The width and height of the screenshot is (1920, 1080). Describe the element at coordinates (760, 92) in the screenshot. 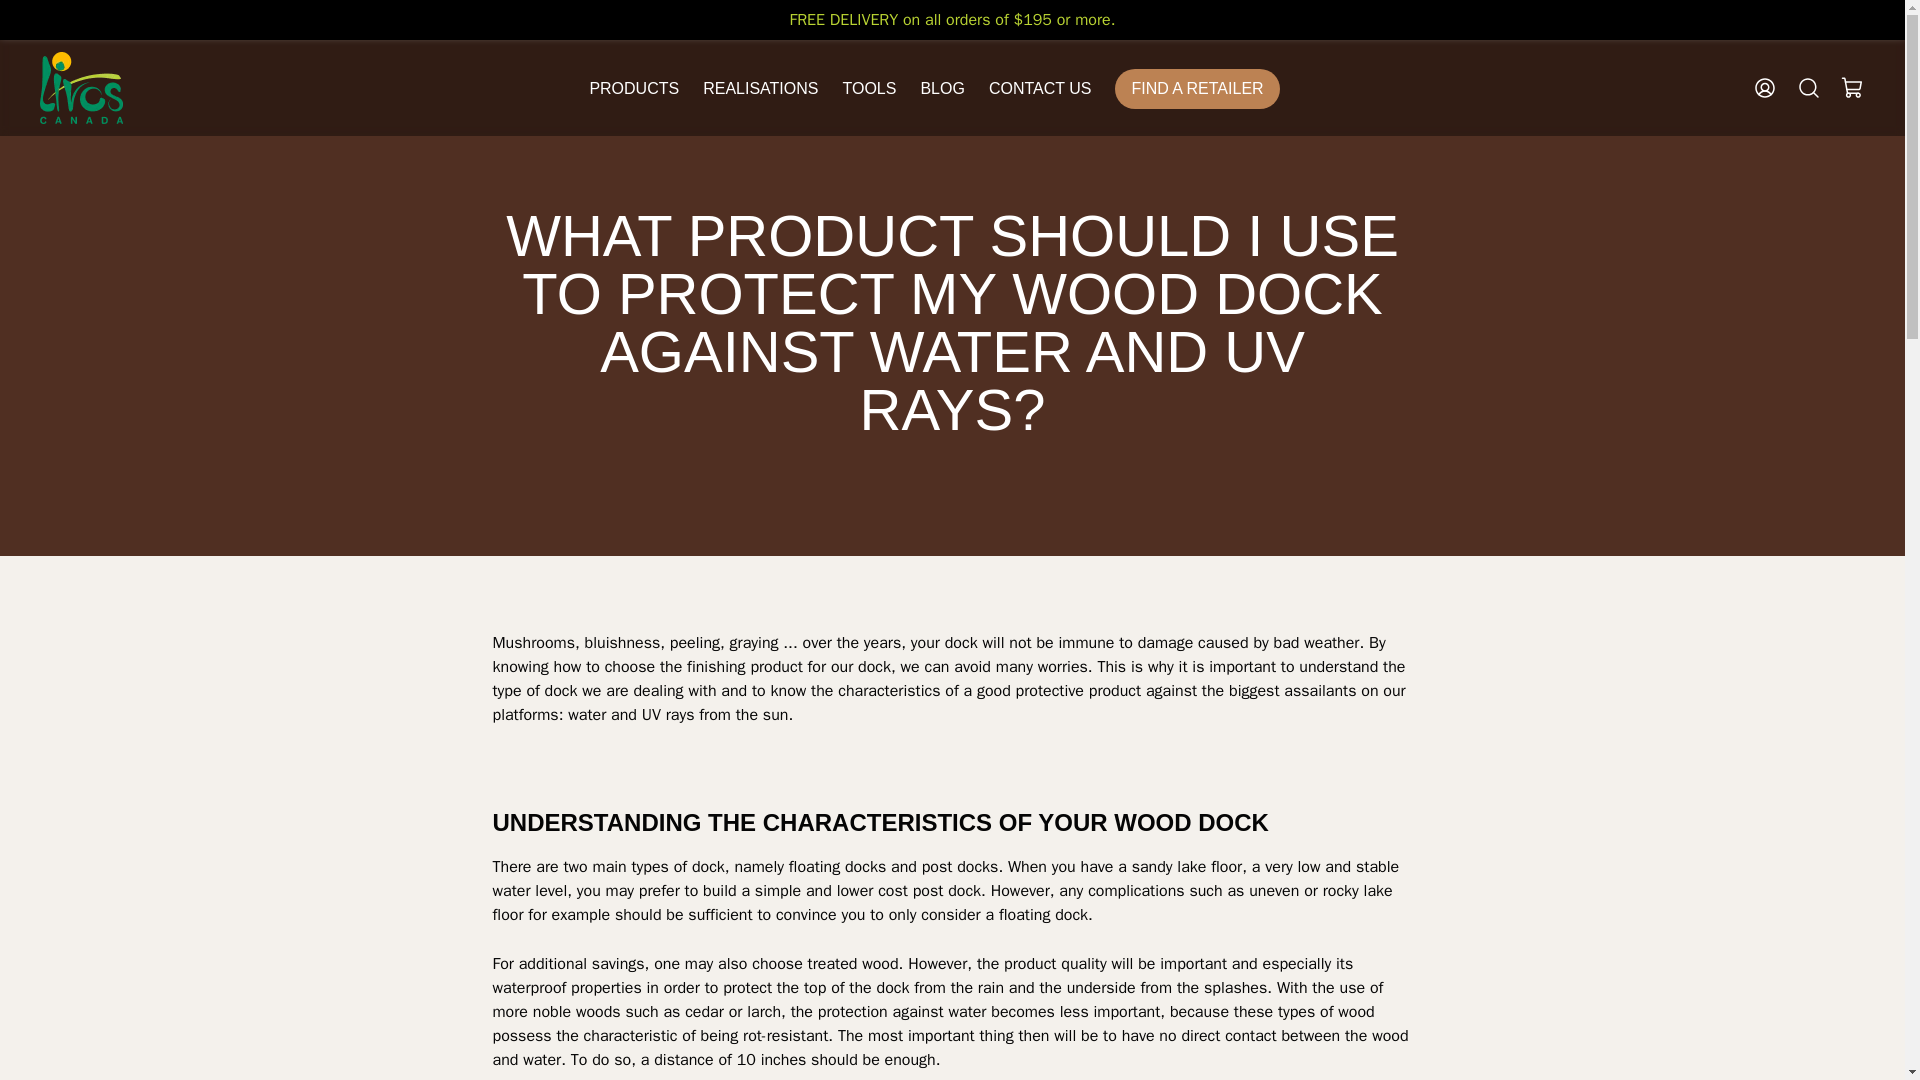

I see `REALISATIONS` at that location.